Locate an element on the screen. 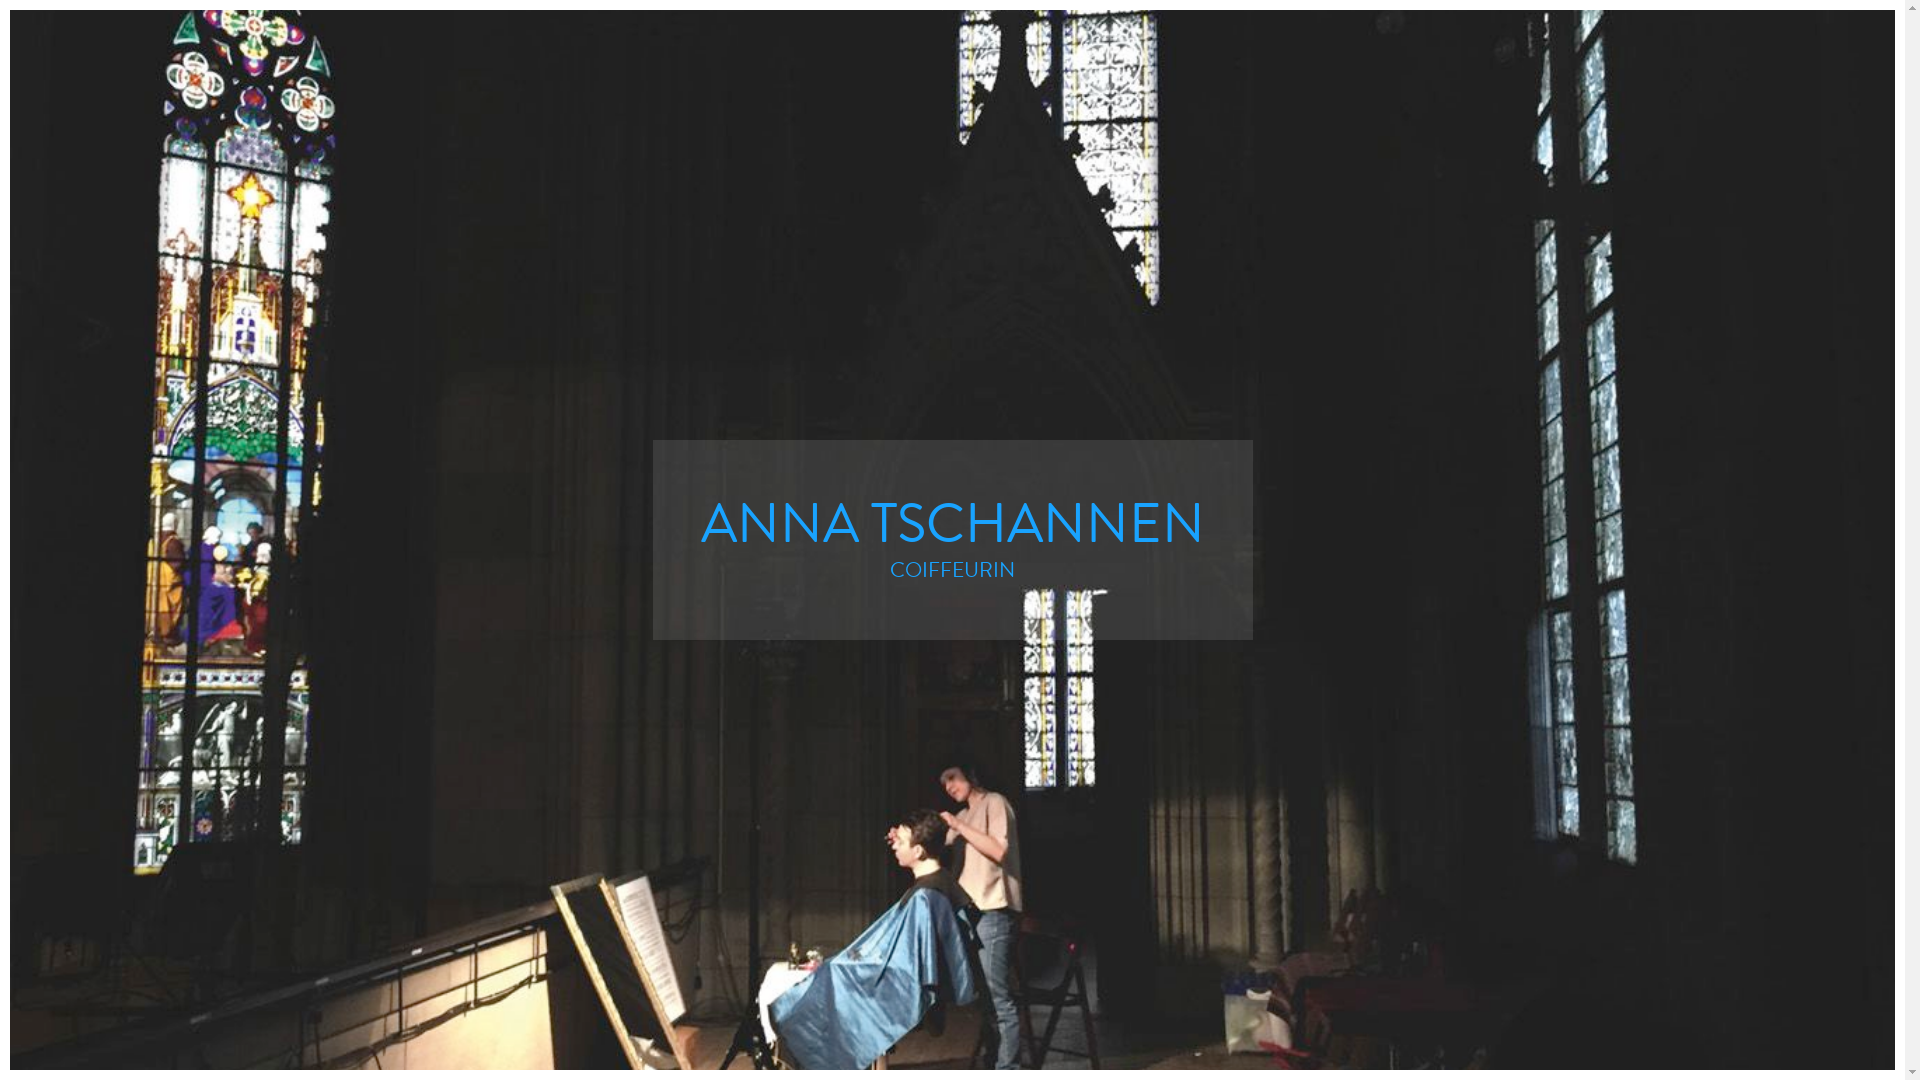 Image resolution: width=1920 pixels, height=1080 pixels. allyou.net is located at coordinates (1874, 1064).